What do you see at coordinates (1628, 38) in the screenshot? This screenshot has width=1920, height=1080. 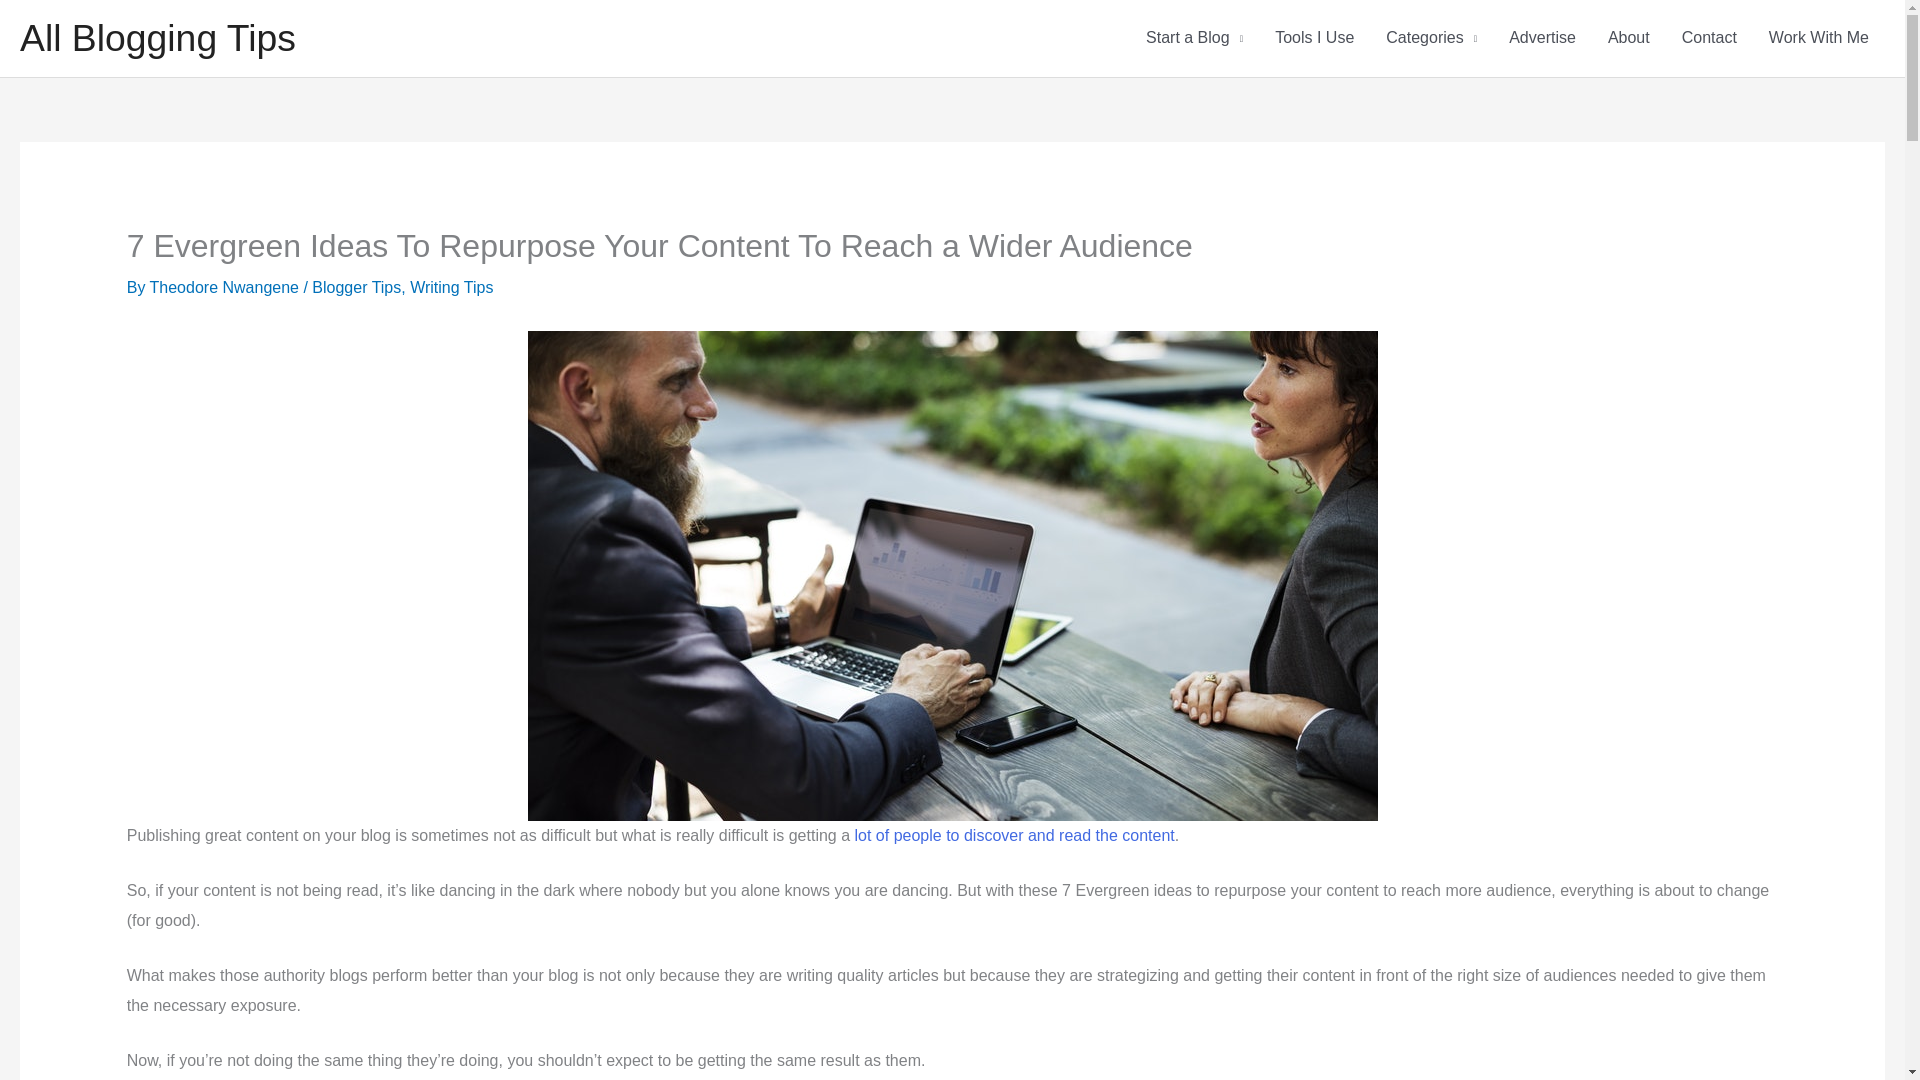 I see `About` at bounding box center [1628, 38].